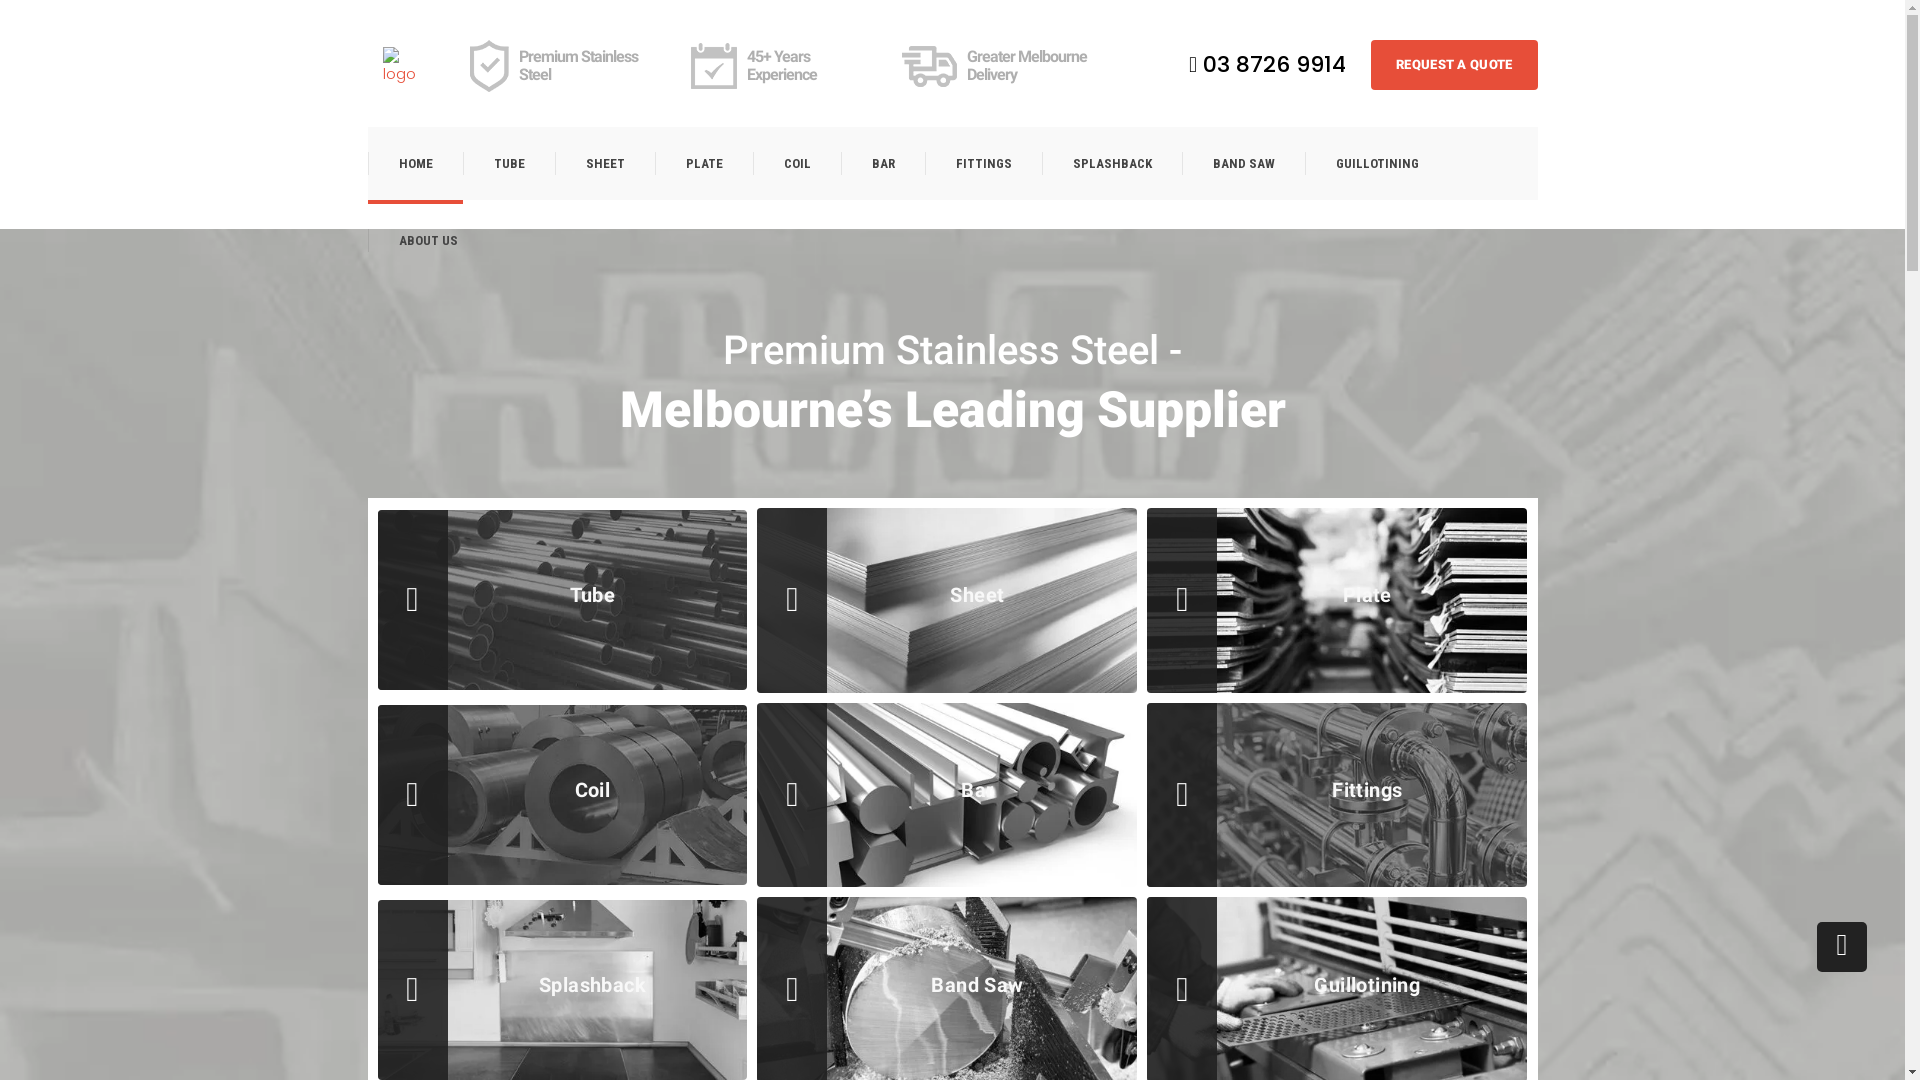 The image size is (1920, 1080). I want to click on HOME, so click(416, 164).